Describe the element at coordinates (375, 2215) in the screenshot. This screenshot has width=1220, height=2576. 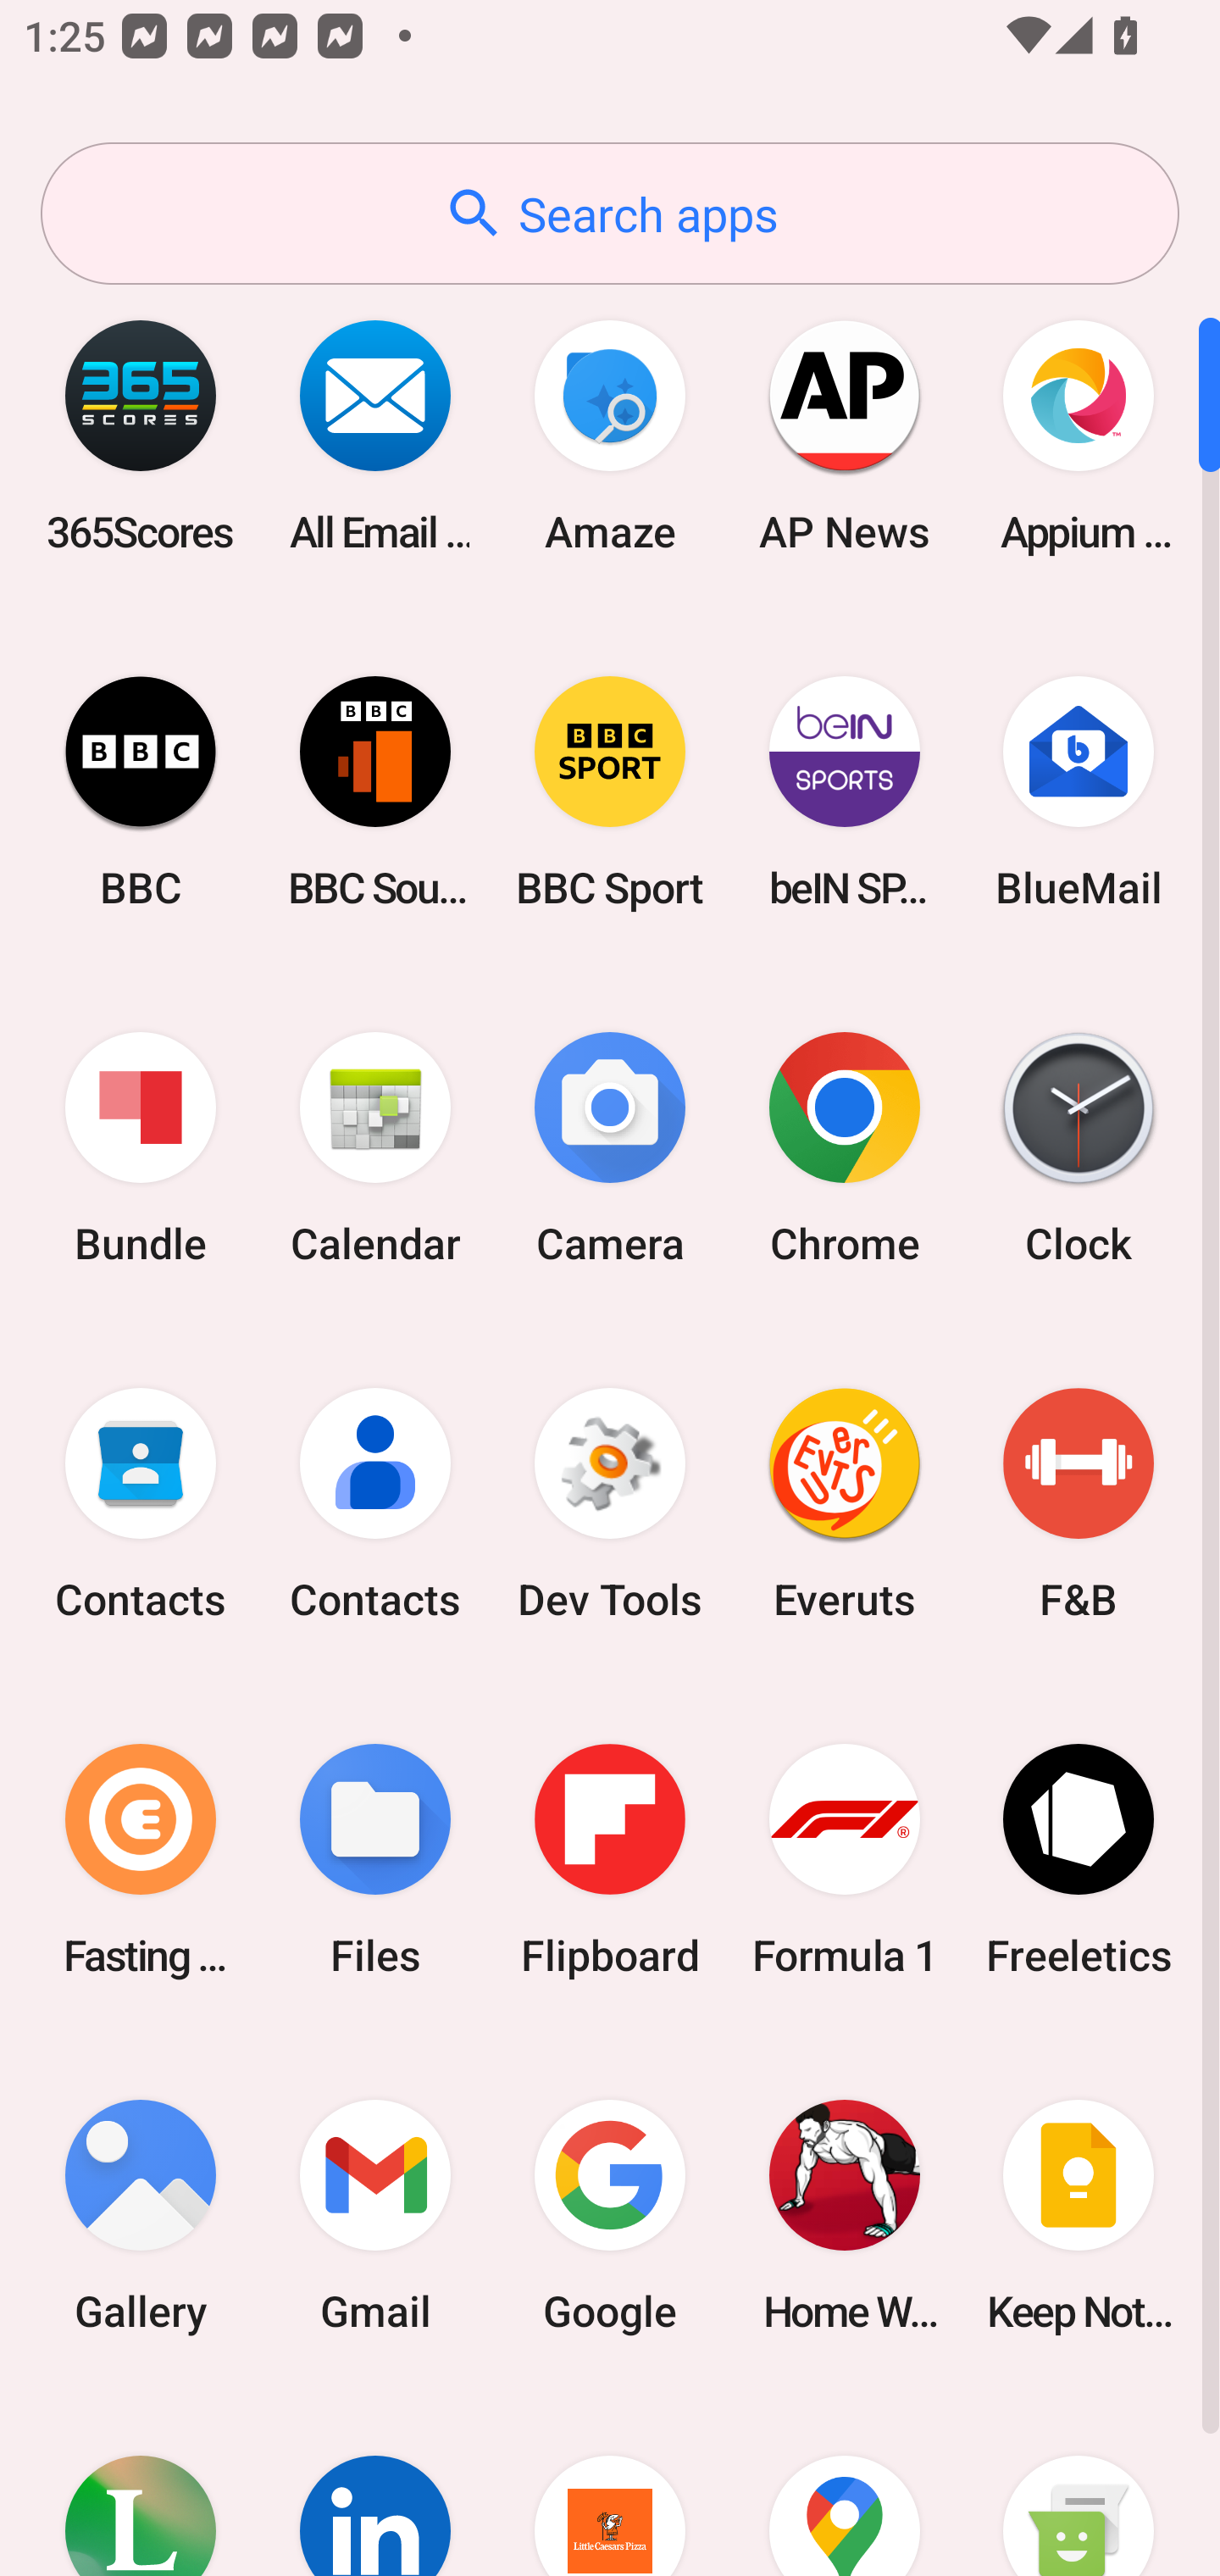
I see `Gmail` at that location.